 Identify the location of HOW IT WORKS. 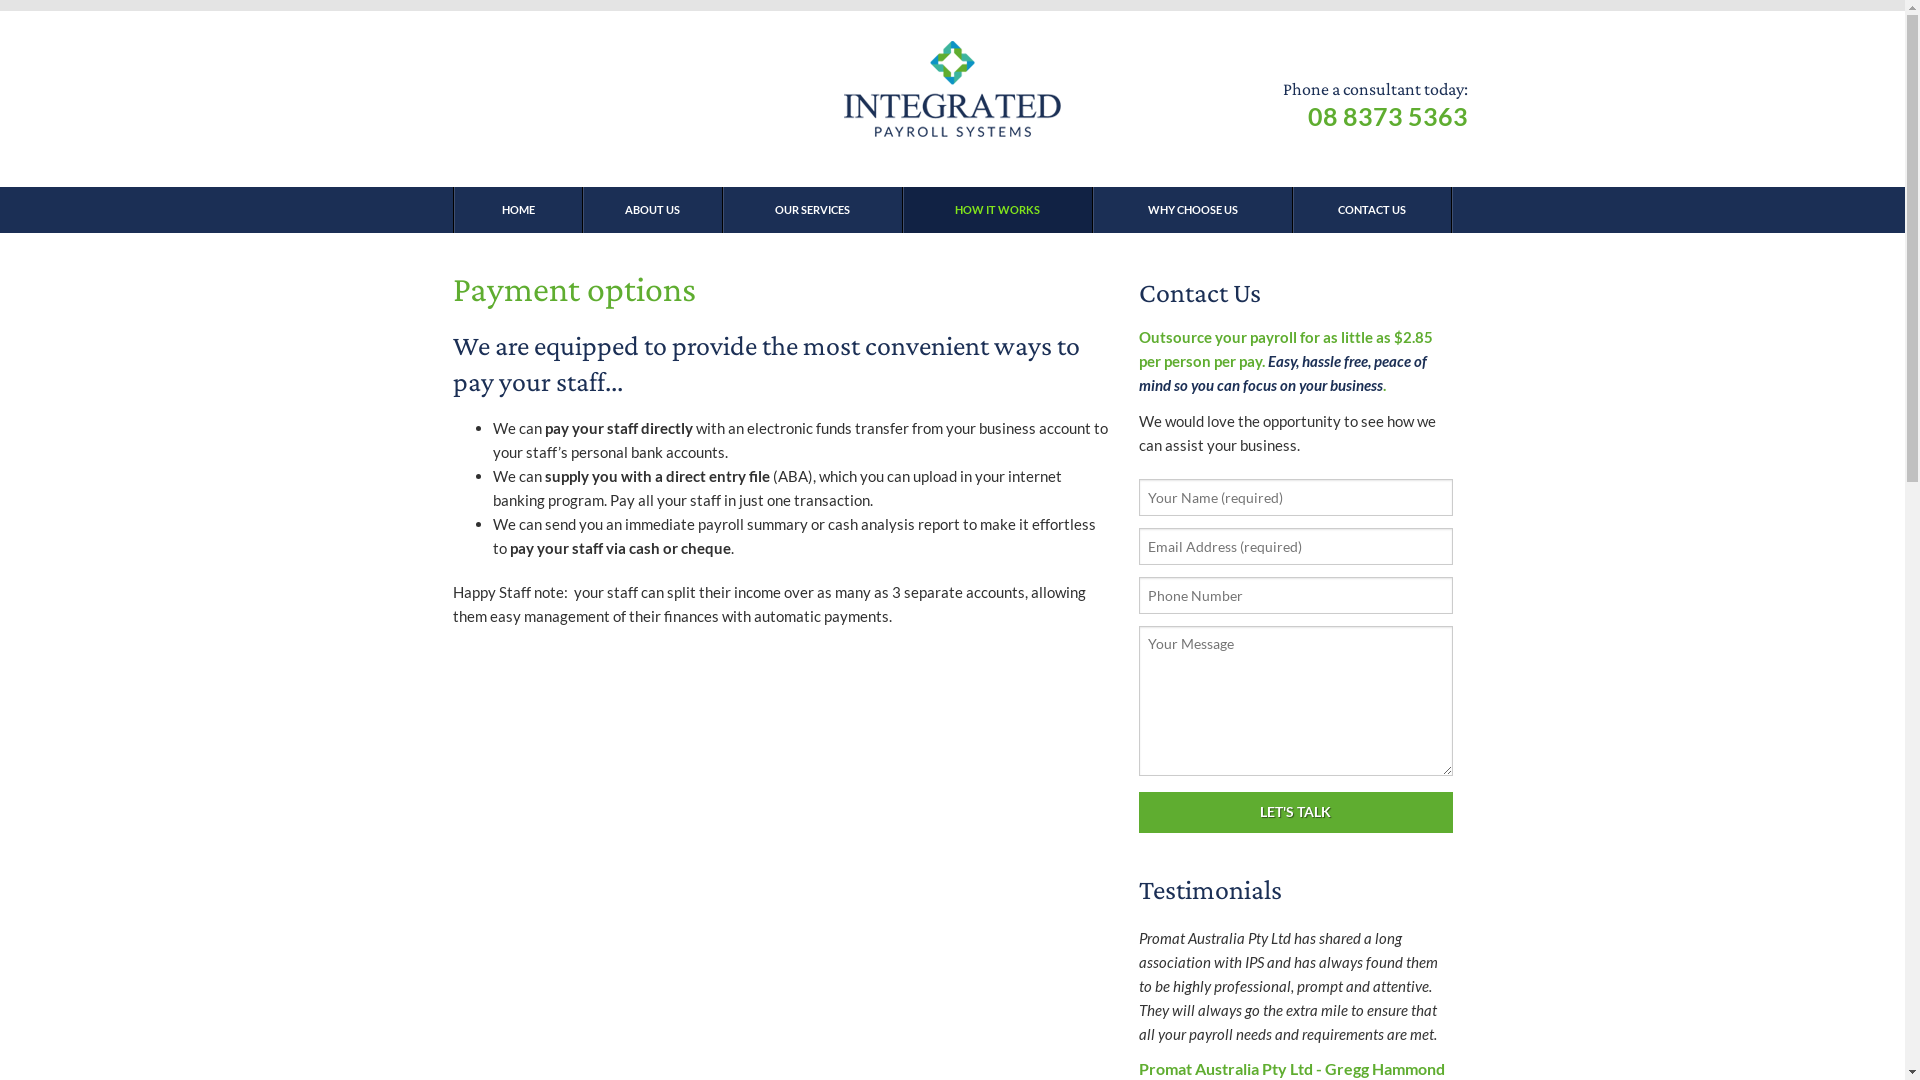
(997, 210).